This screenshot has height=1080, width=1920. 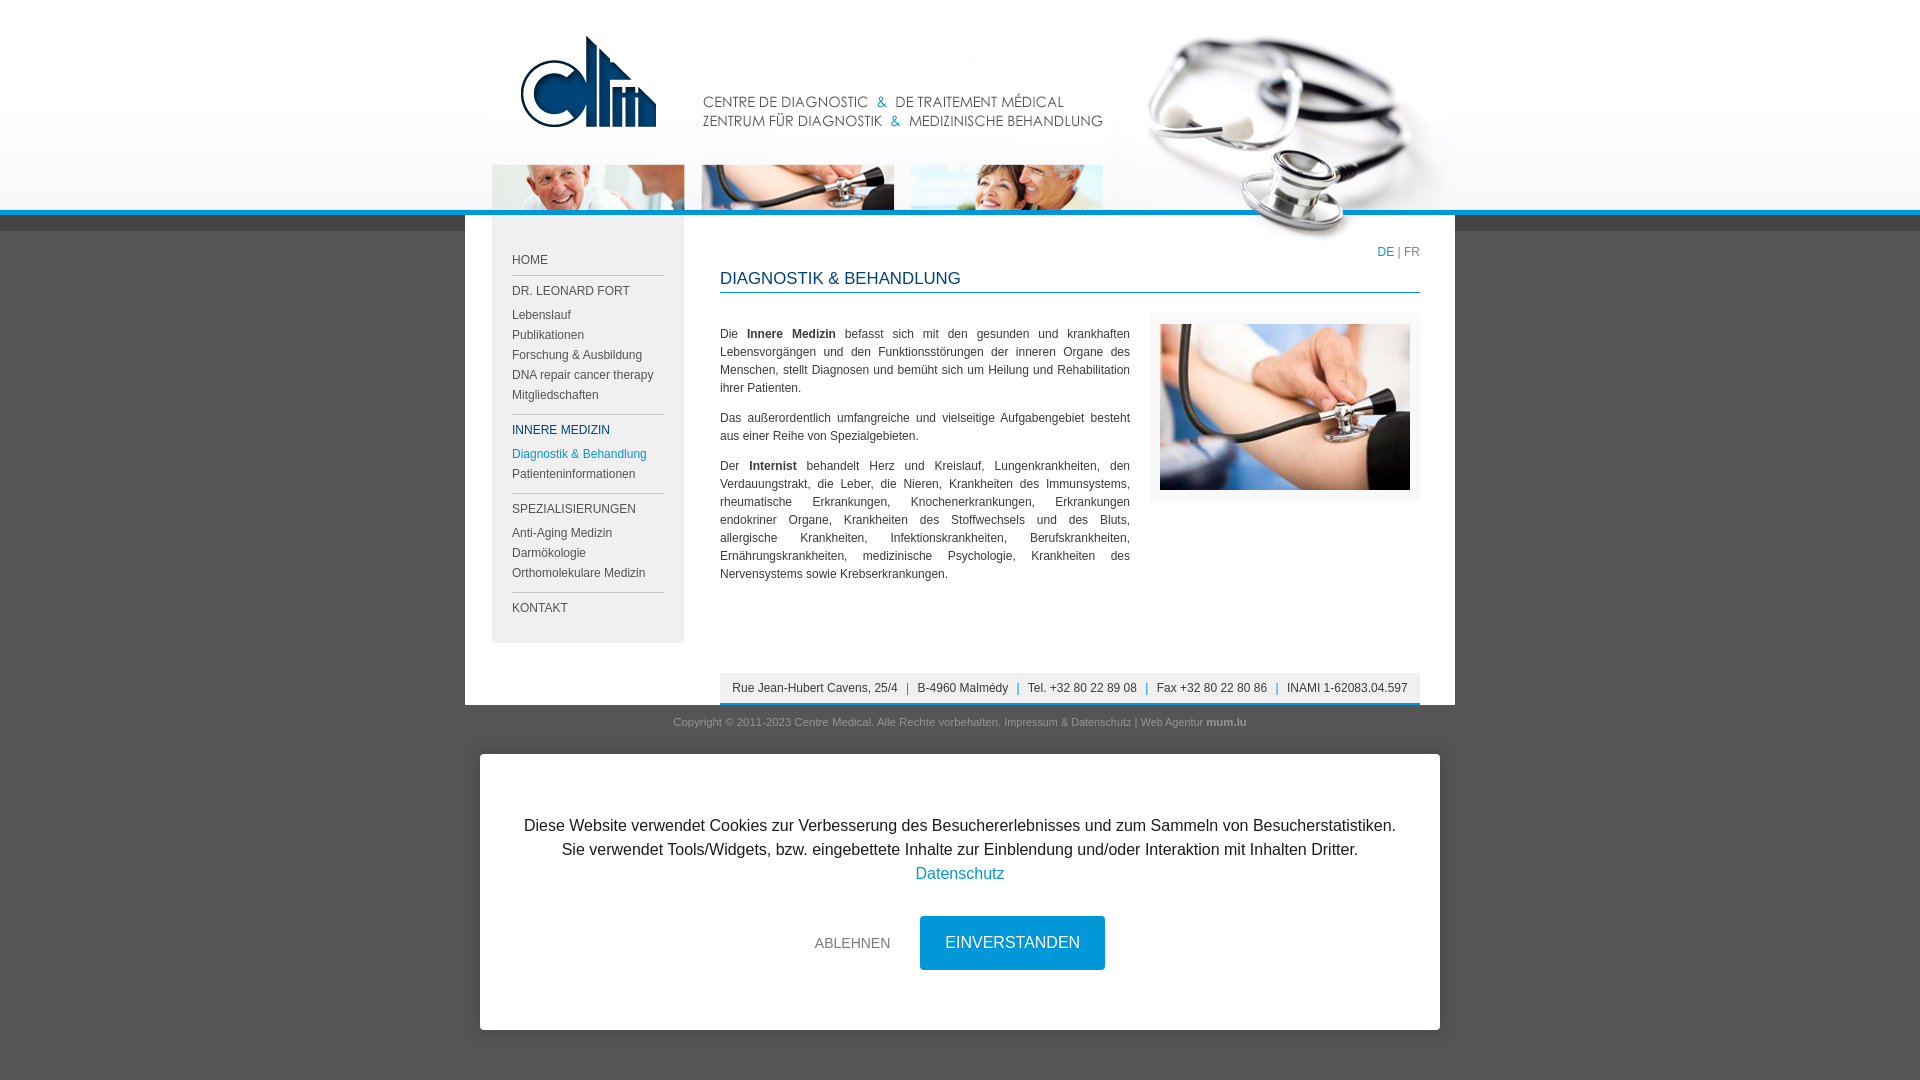 What do you see at coordinates (562, 533) in the screenshot?
I see `Anti-Aging Medizin` at bounding box center [562, 533].